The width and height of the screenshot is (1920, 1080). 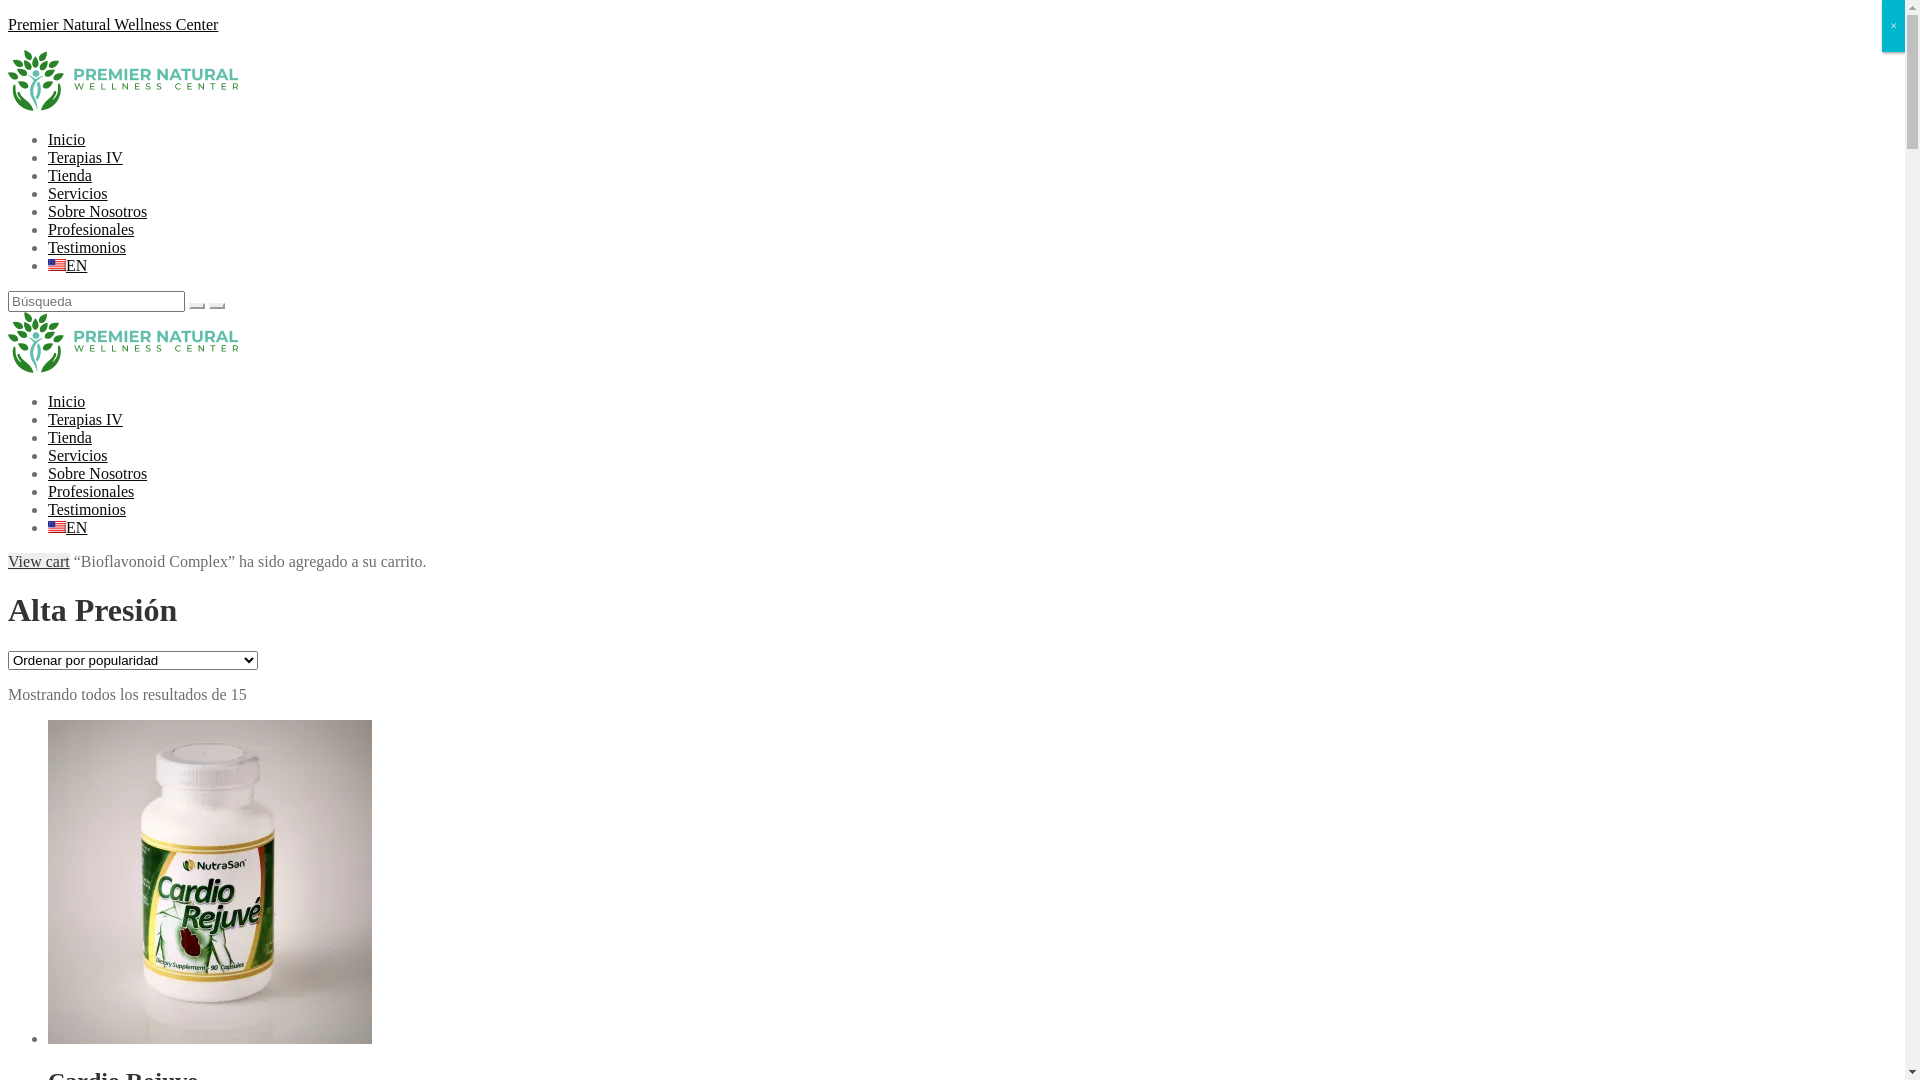 What do you see at coordinates (98, 212) in the screenshot?
I see `Sobre Nosotros` at bounding box center [98, 212].